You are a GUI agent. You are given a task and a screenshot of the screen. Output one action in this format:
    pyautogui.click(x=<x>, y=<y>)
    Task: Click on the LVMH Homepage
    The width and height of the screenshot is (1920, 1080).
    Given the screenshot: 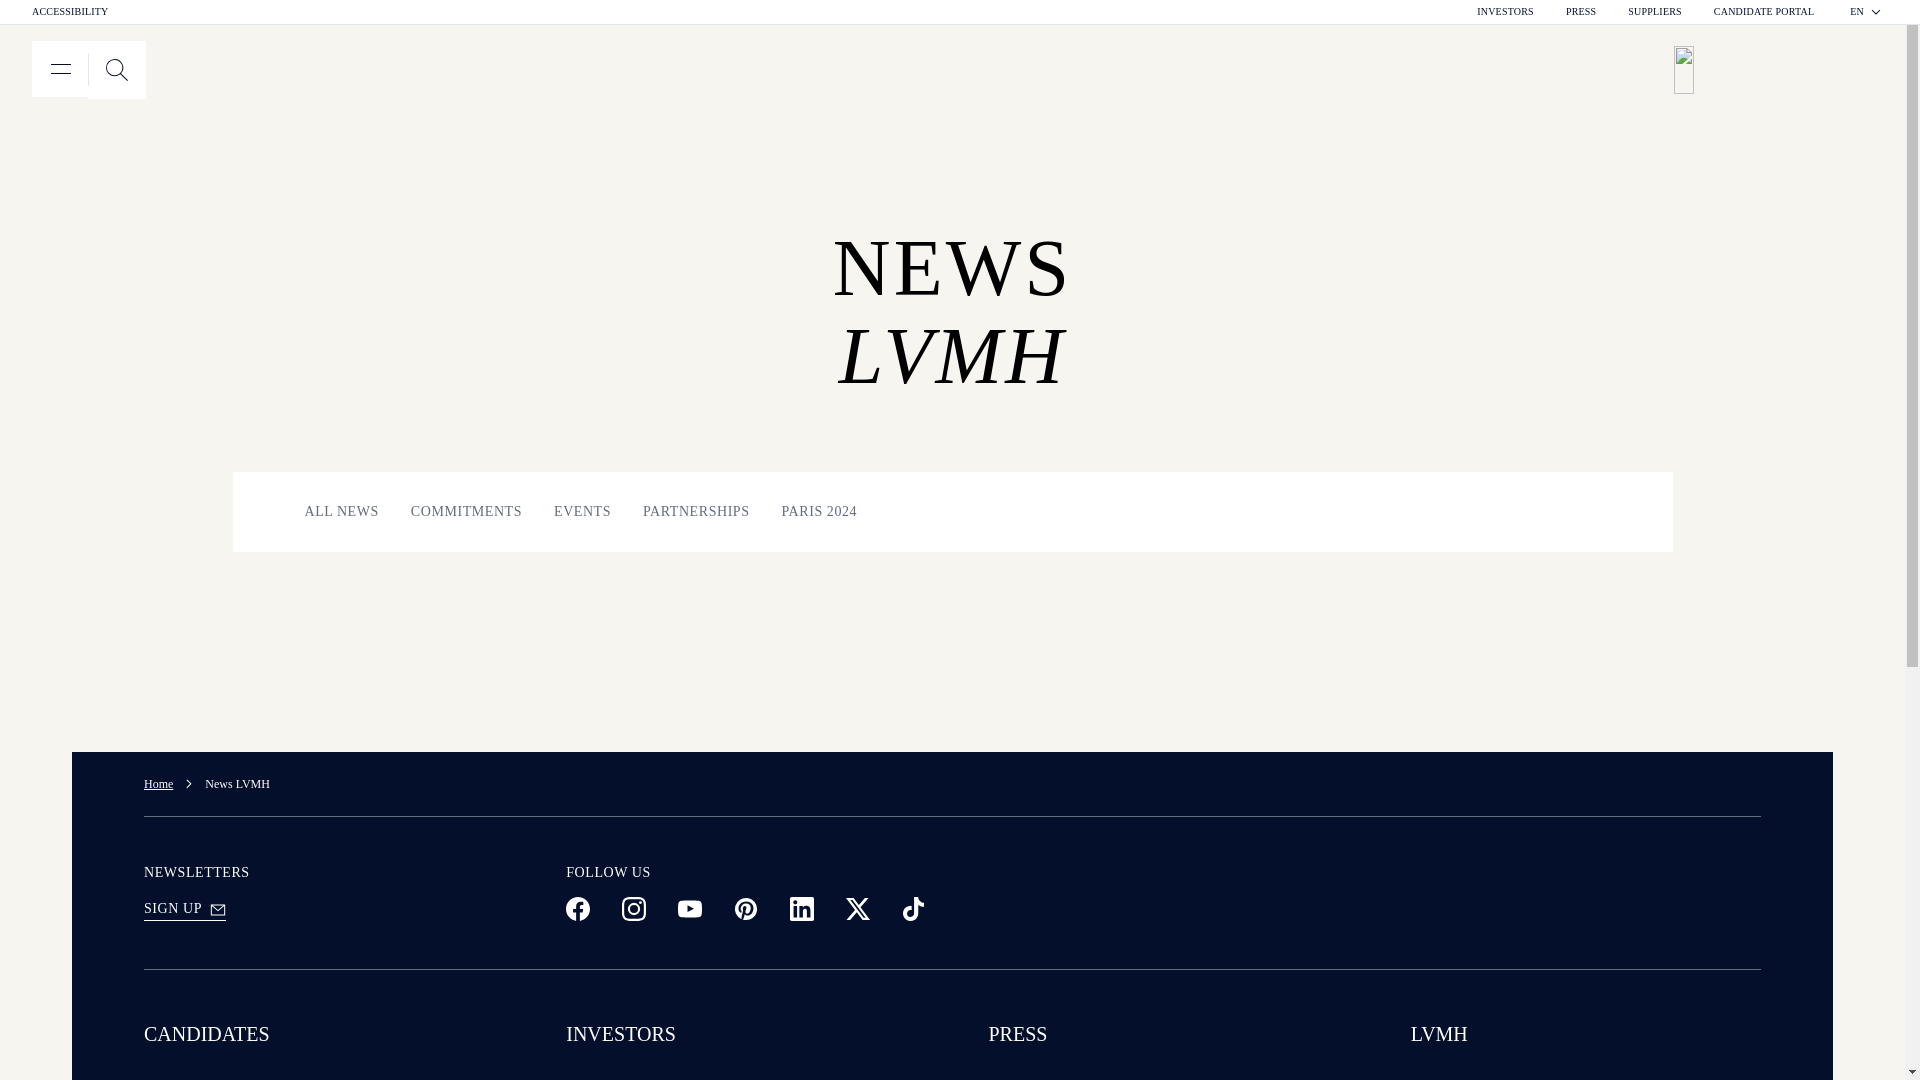 What is the action you would take?
    pyautogui.click(x=88, y=70)
    